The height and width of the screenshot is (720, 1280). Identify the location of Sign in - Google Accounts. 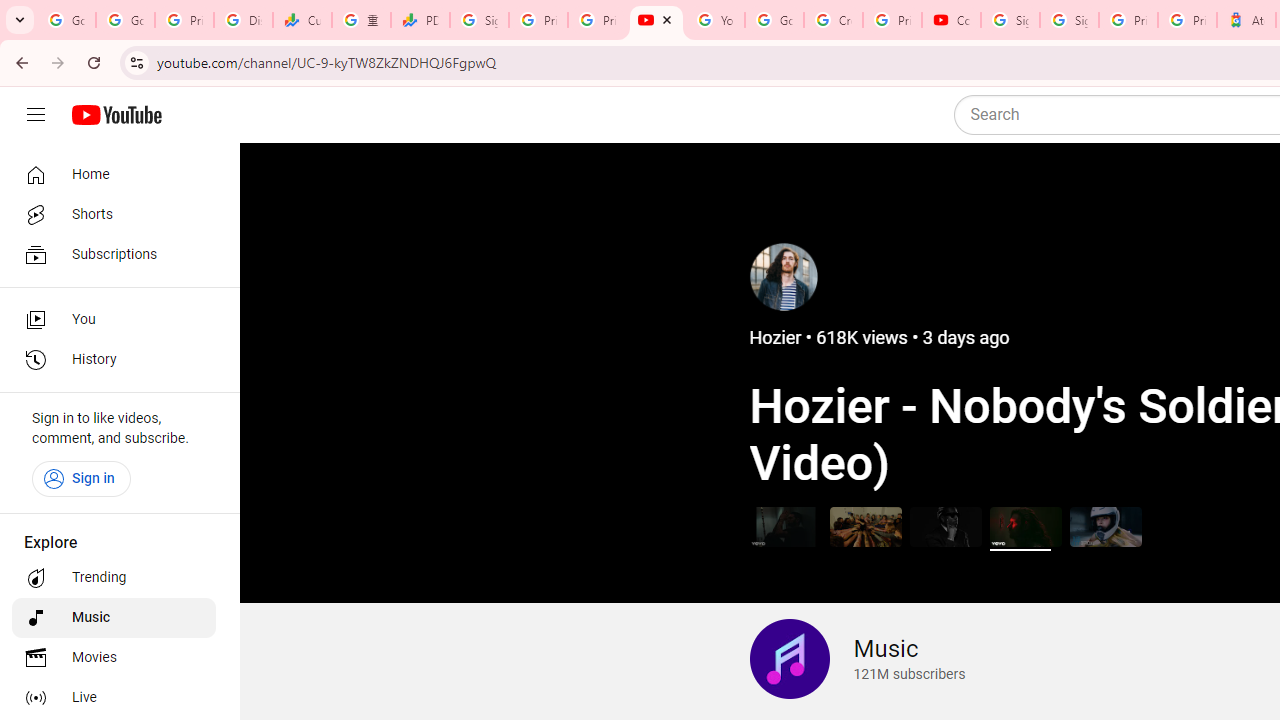
(1069, 20).